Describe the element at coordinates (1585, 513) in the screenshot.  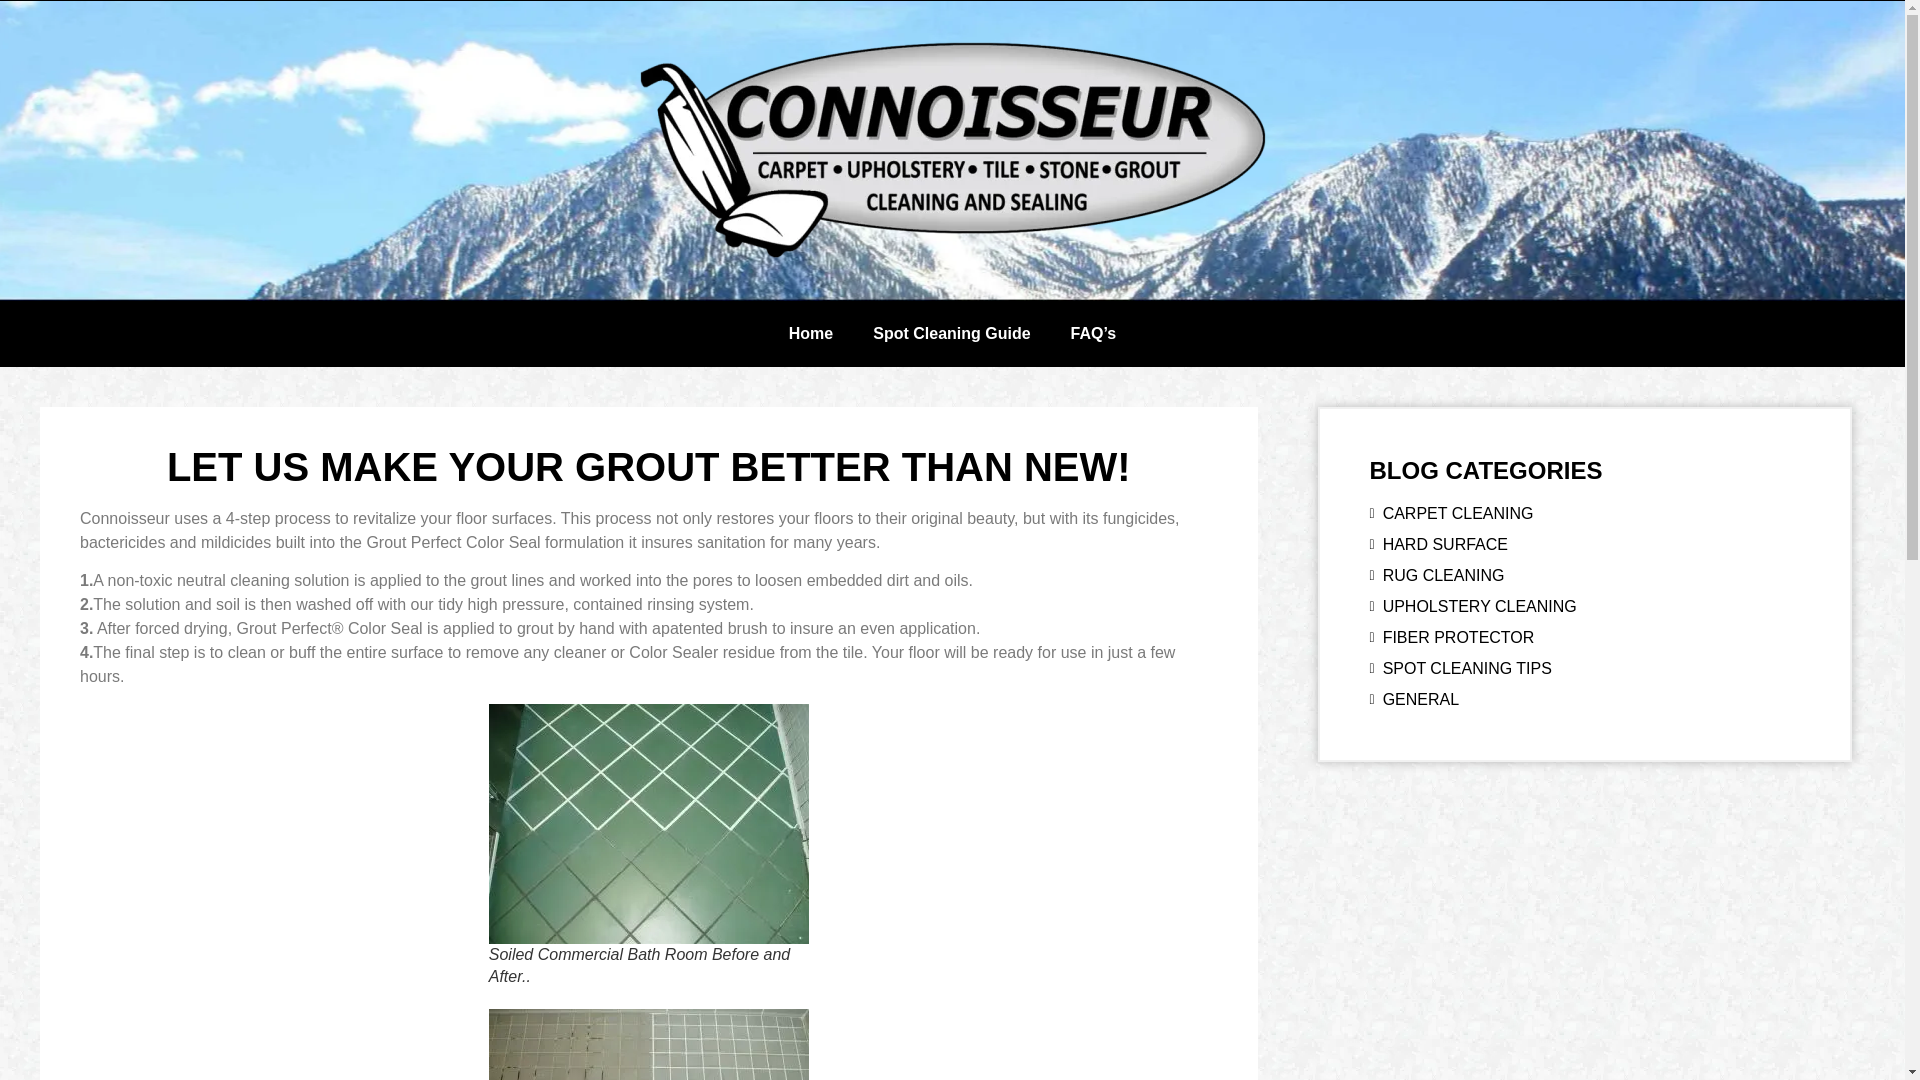
I see `CARPET CLEANING` at that location.